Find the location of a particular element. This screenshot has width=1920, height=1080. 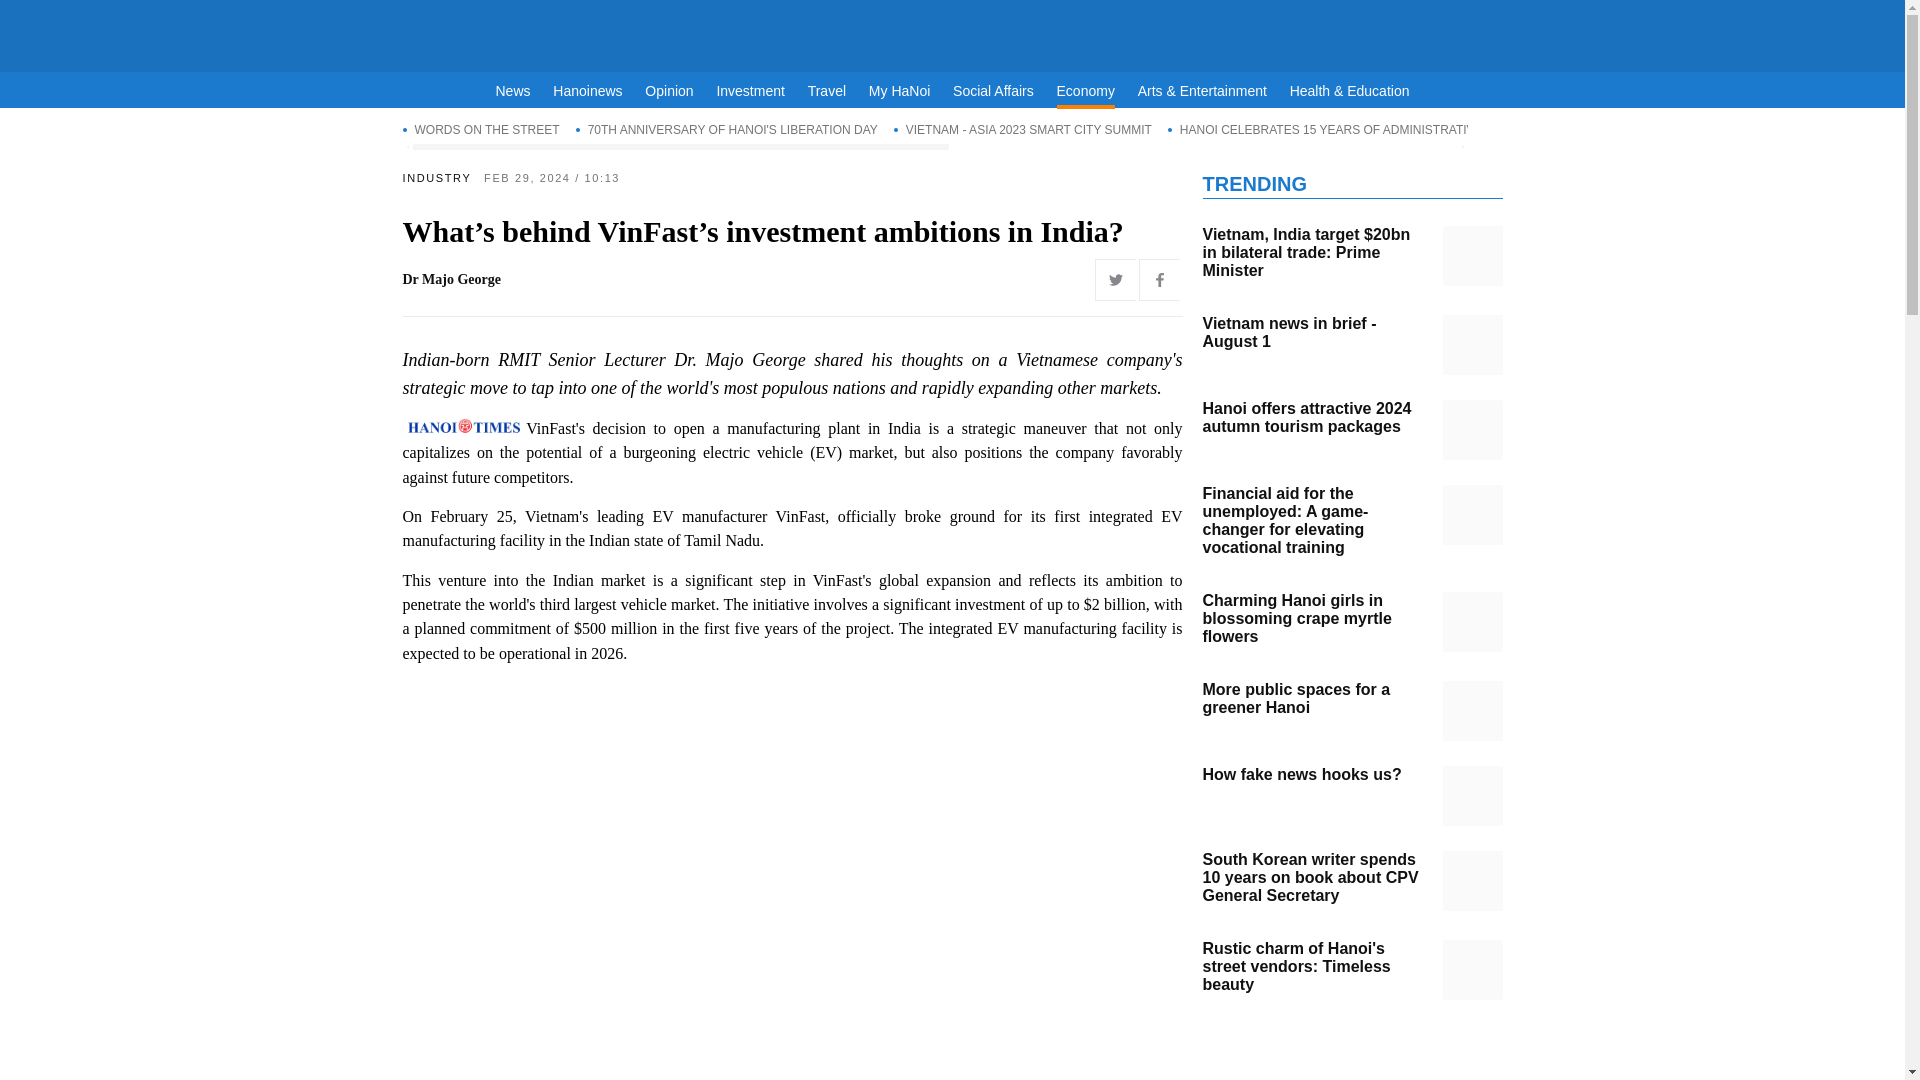

Vietnam news in brief - August 4 is located at coordinates (1471, 344).